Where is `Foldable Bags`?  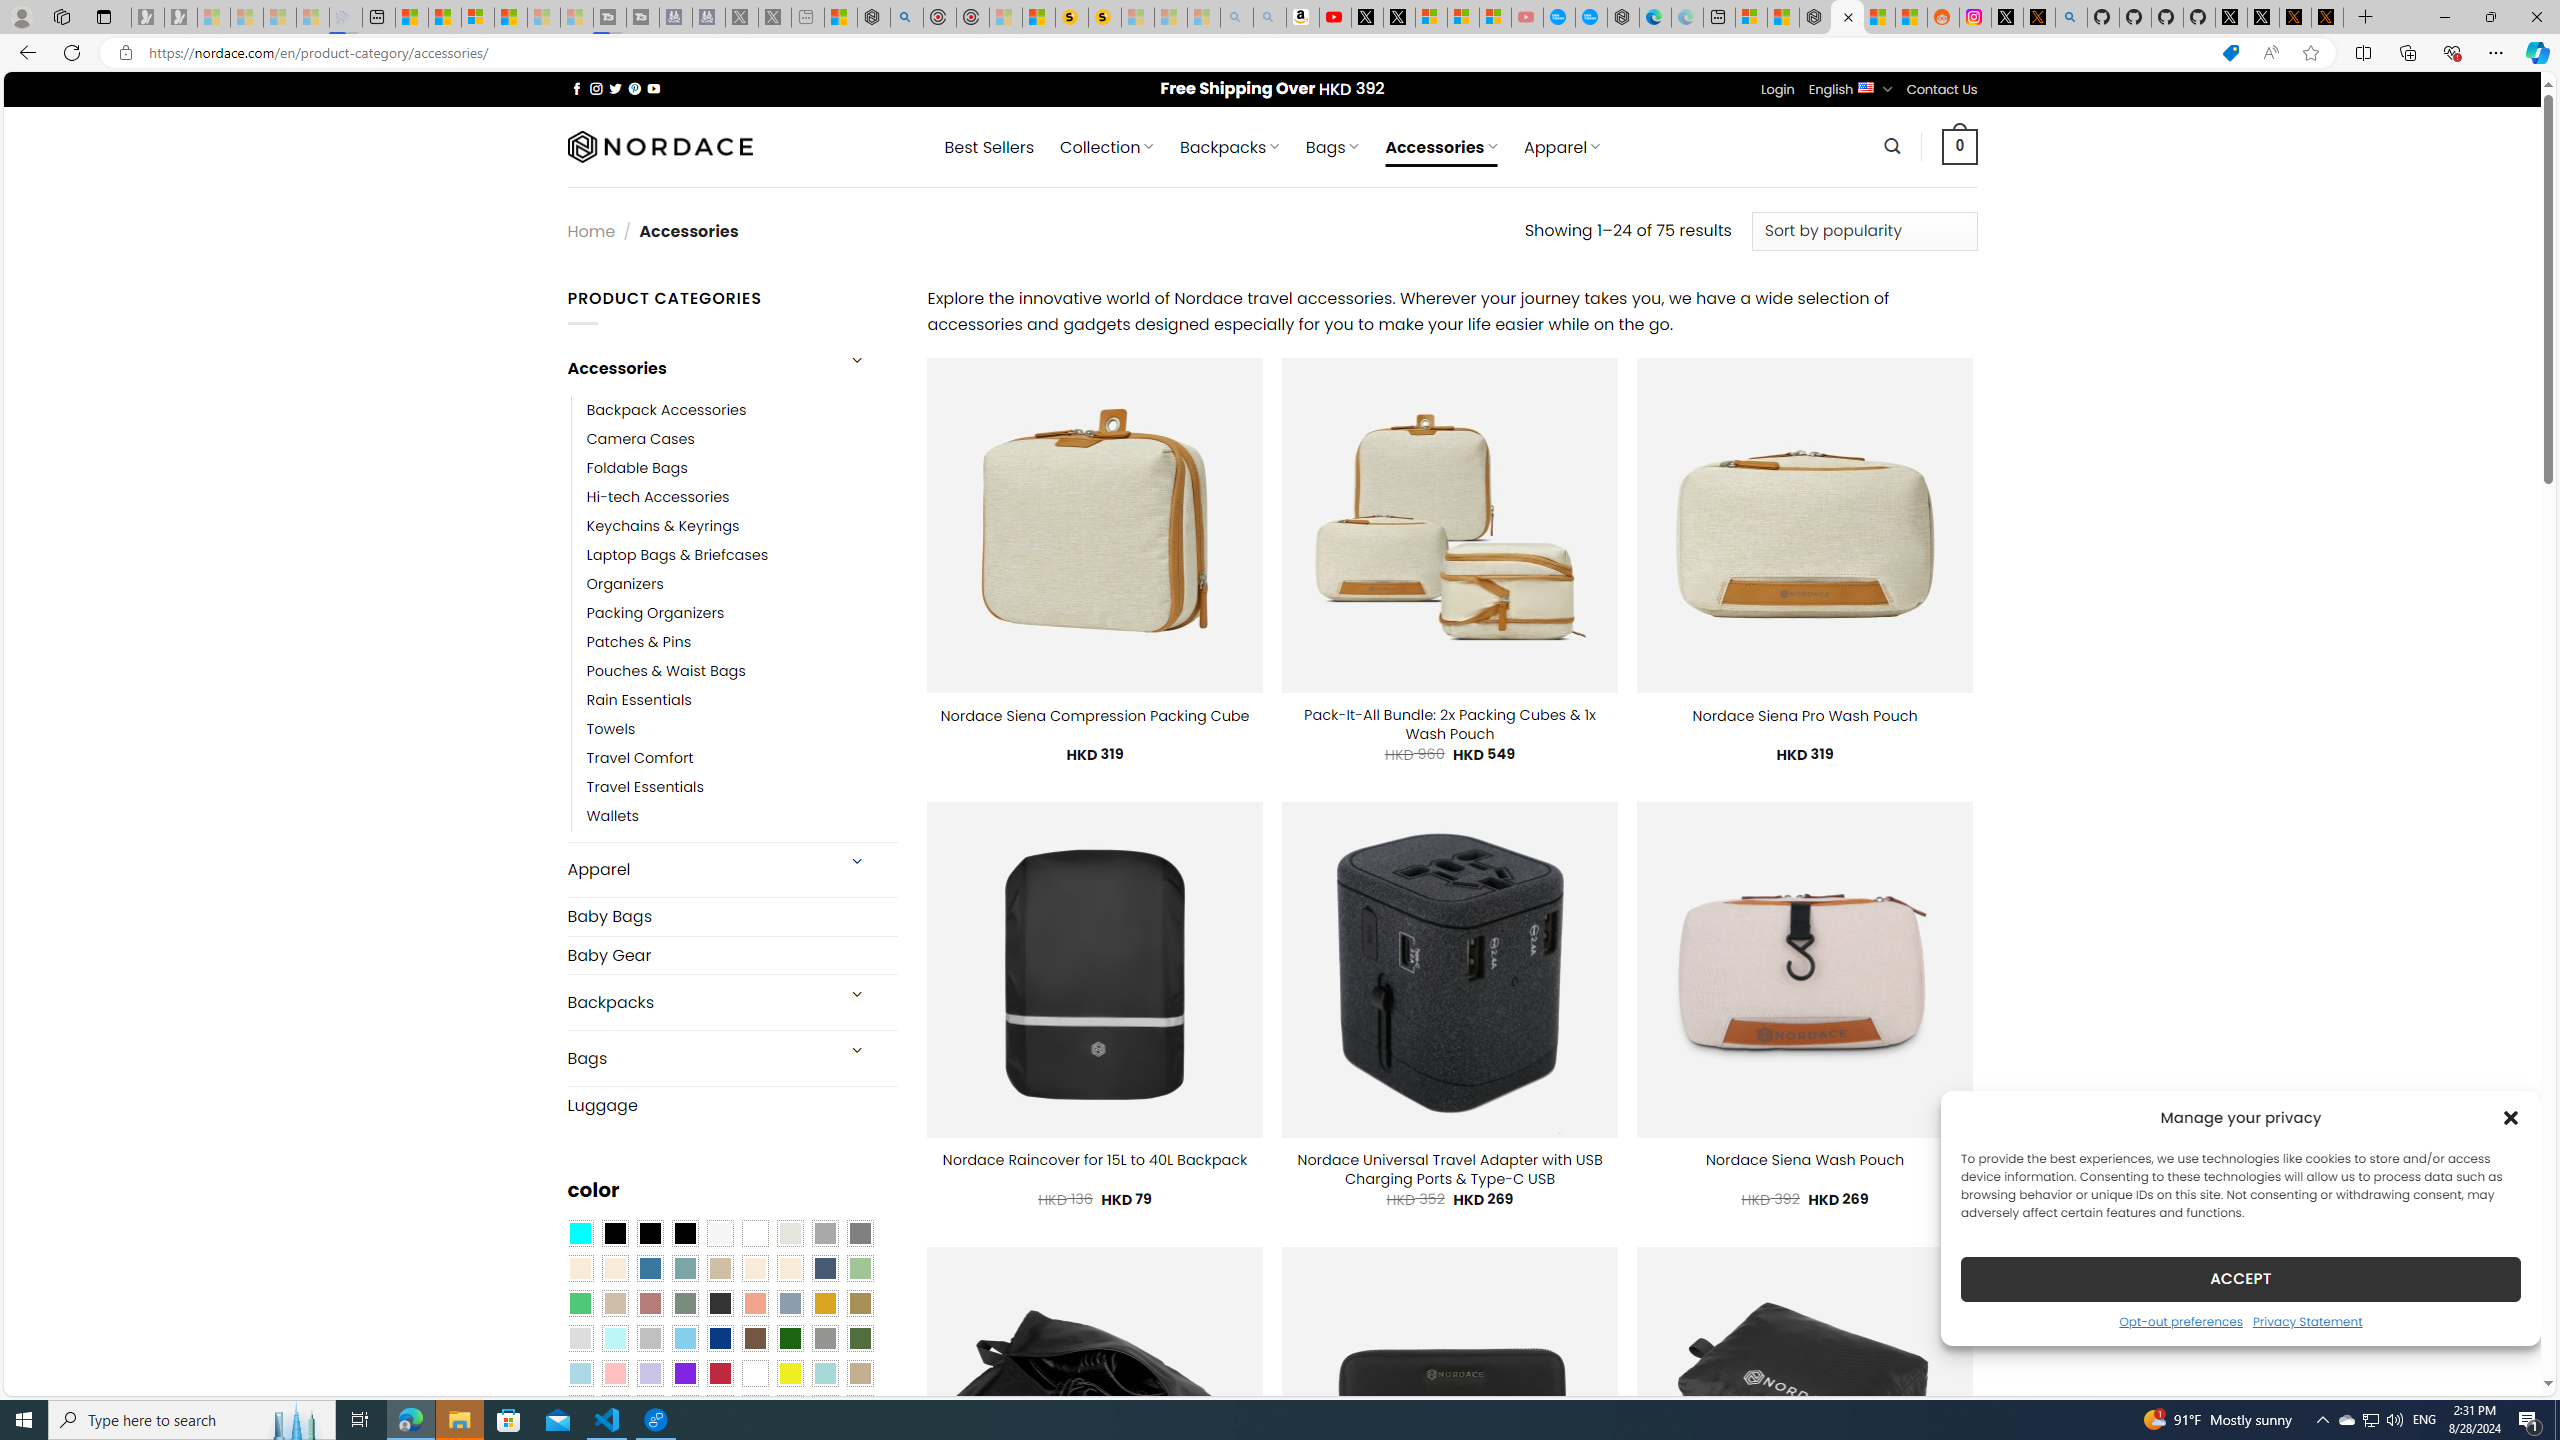
Foldable Bags is located at coordinates (637, 468).